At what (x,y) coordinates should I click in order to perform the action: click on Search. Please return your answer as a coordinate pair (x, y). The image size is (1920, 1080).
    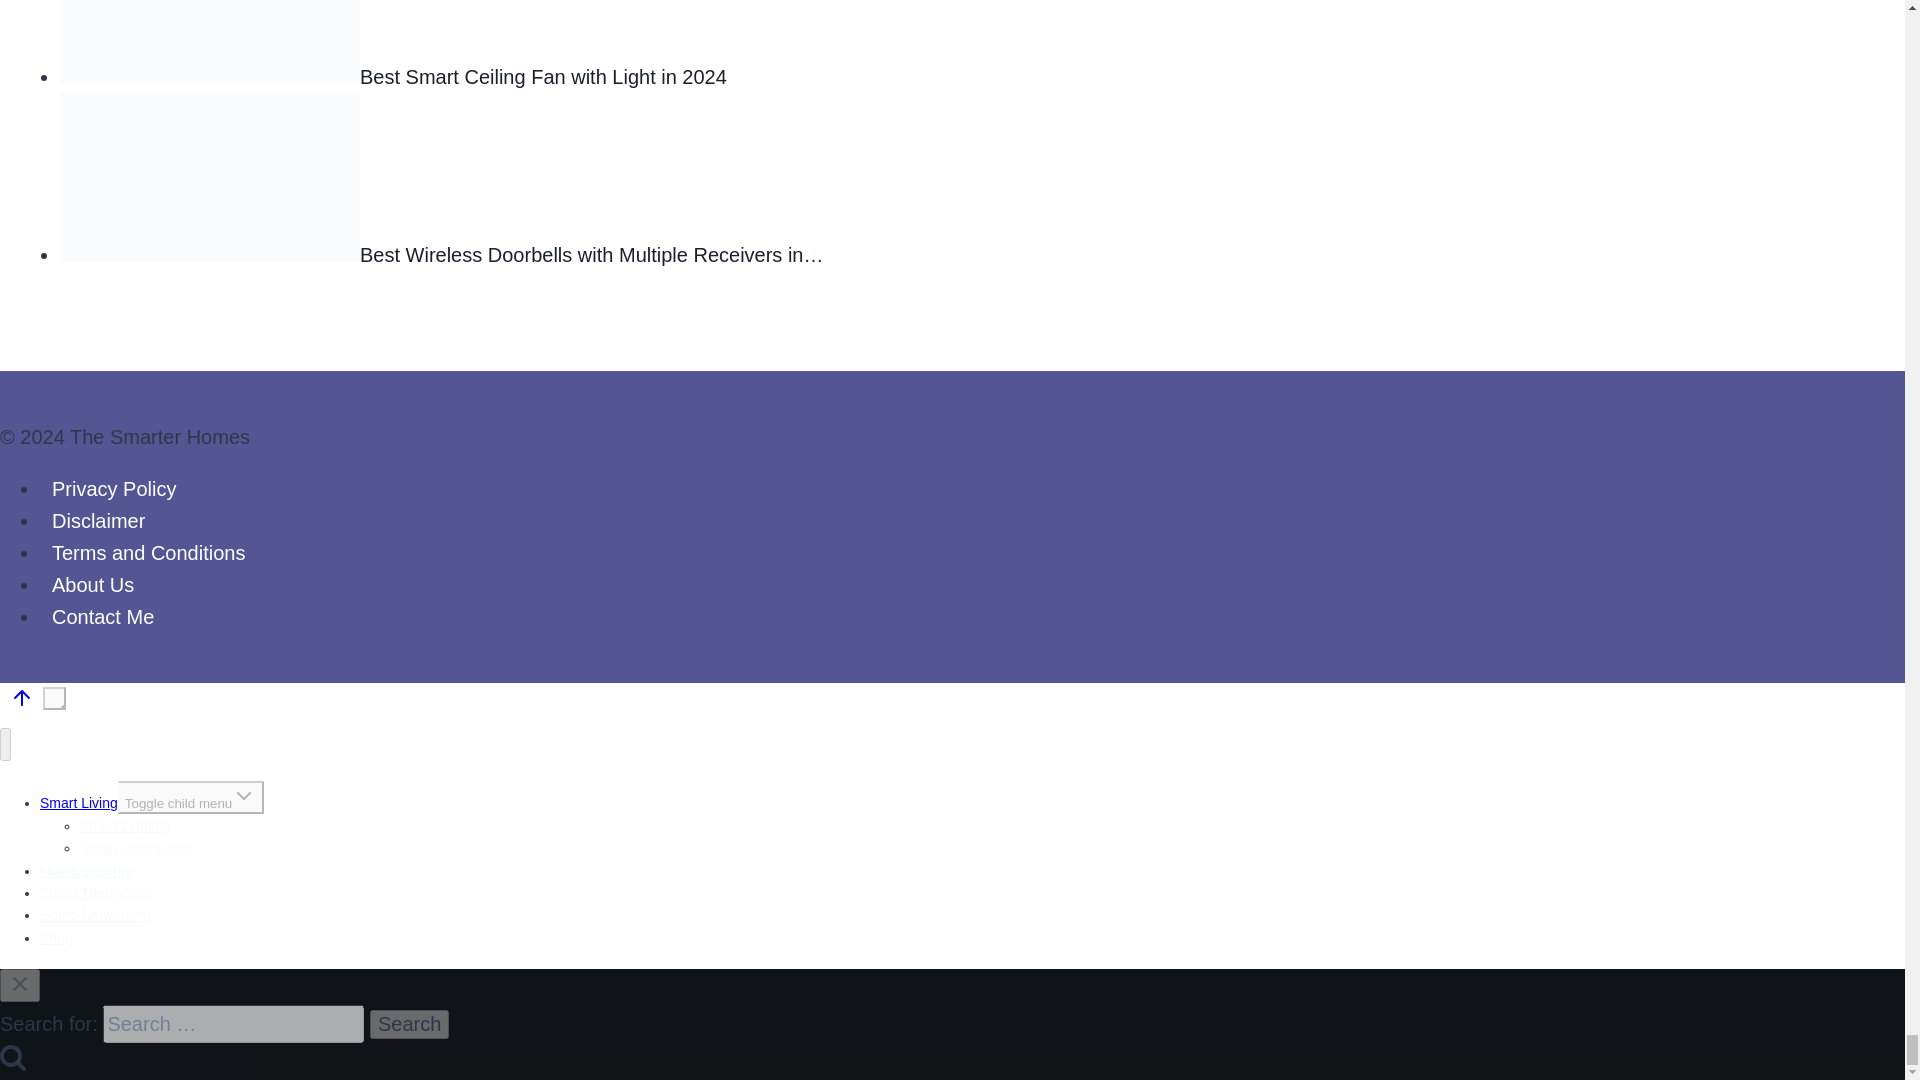
    Looking at the image, I should click on (13, 1057).